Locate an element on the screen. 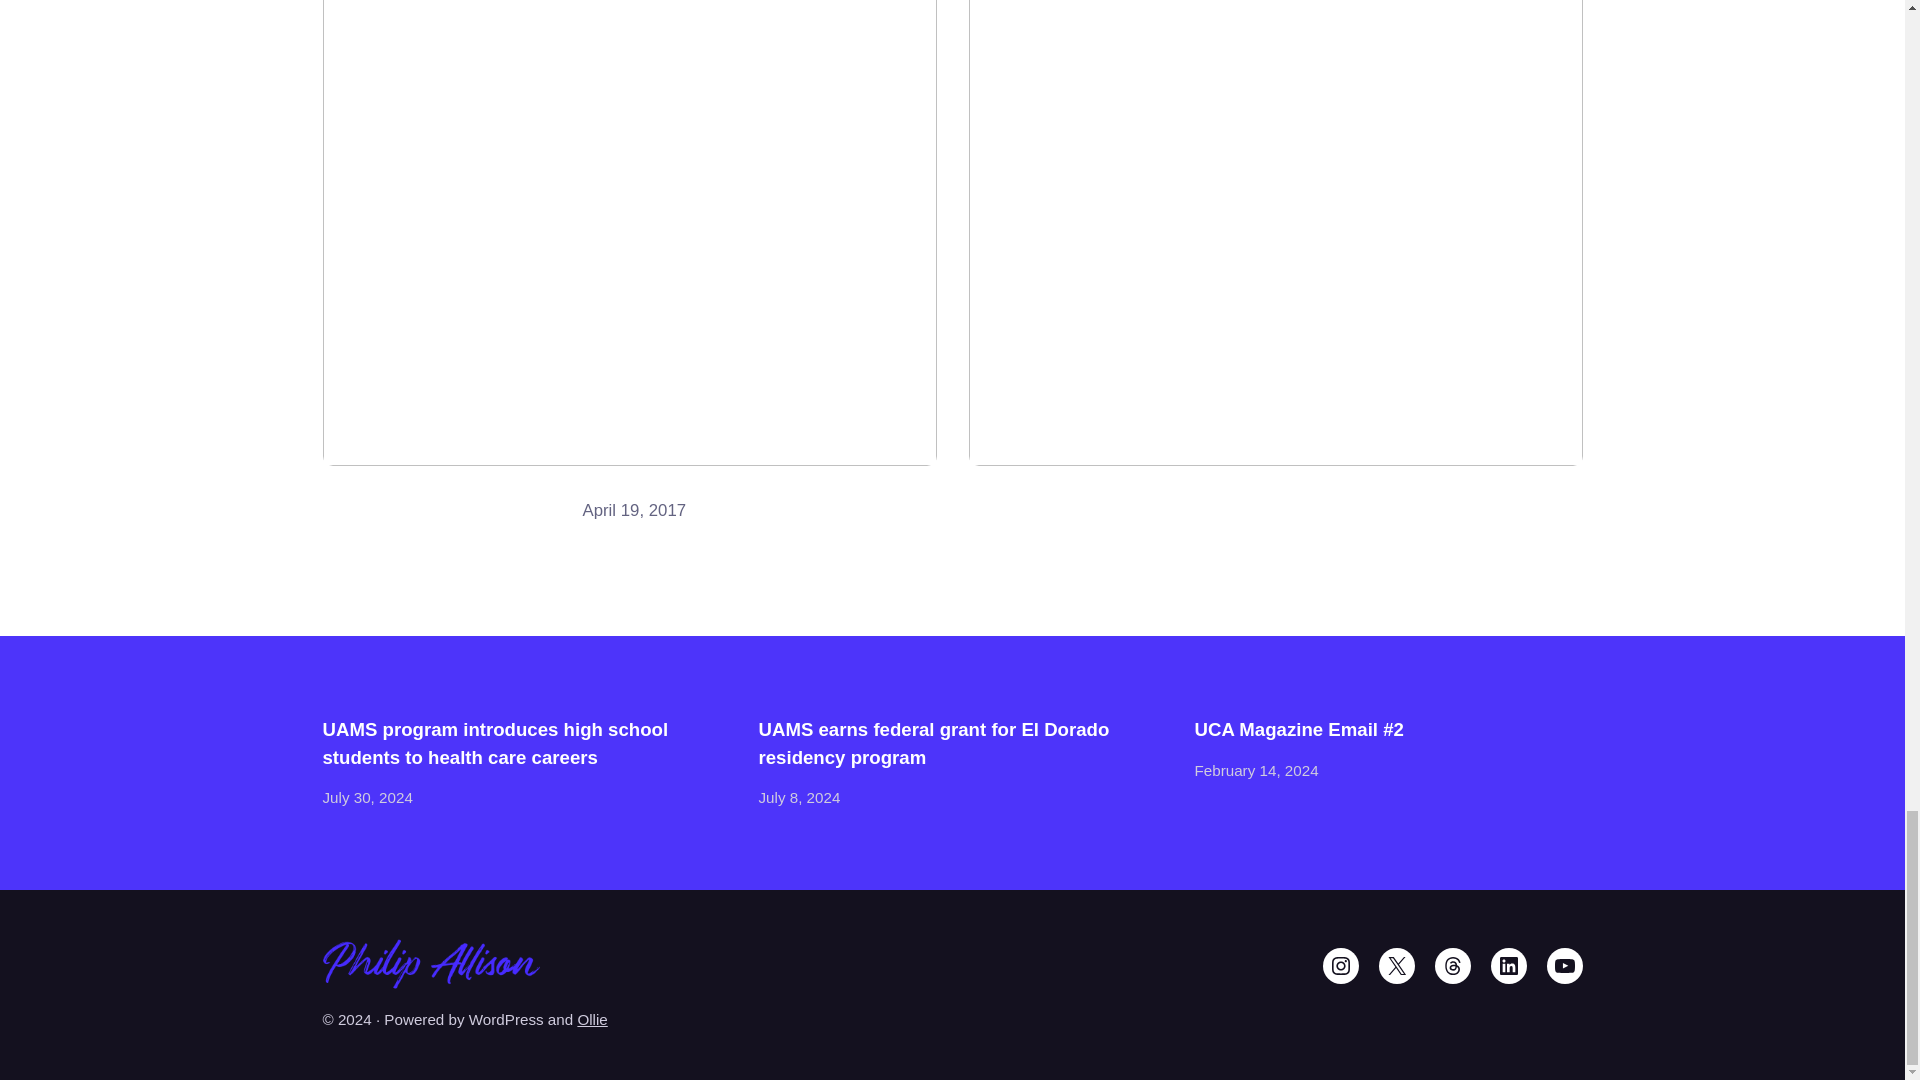  Instagram is located at coordinates (1340, 966).